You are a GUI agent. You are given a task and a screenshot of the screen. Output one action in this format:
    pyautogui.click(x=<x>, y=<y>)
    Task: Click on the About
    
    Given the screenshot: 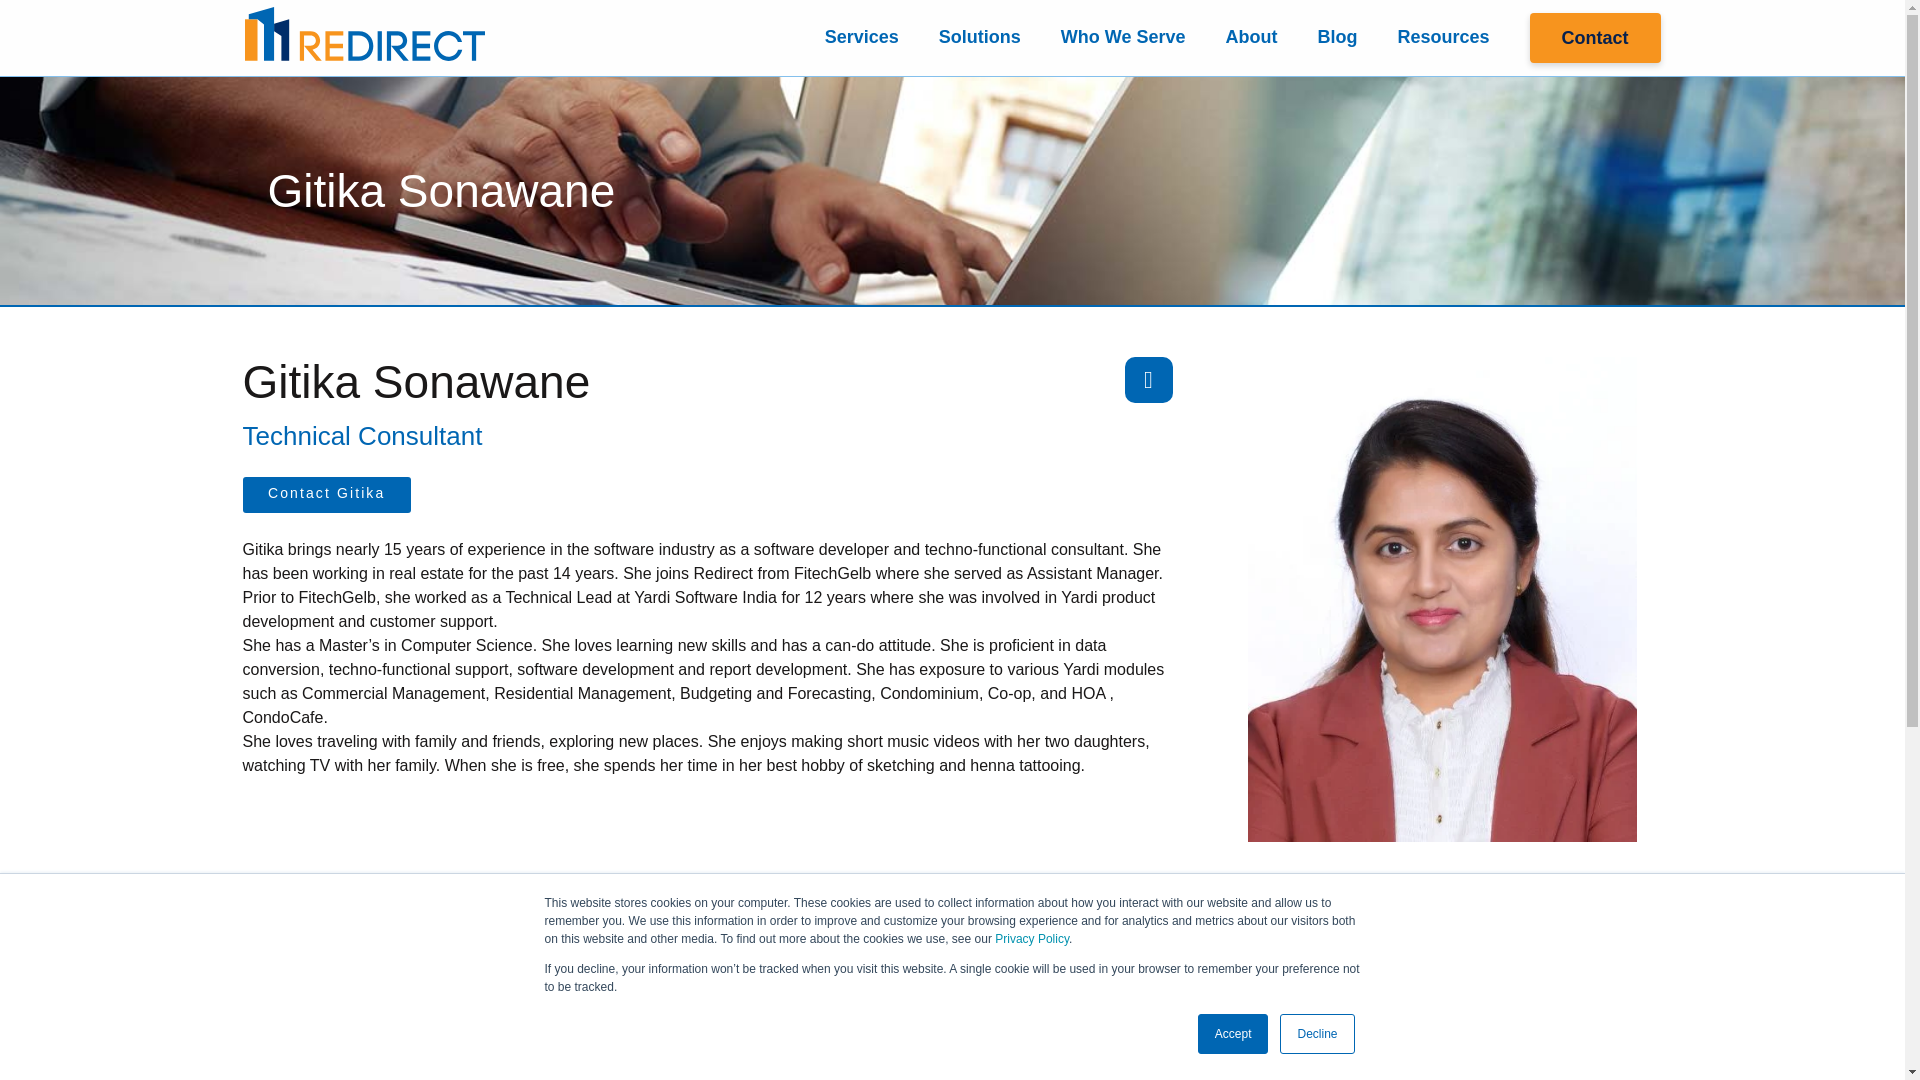 What is the action you would take?
    pyautogui.click(x=1251, y=38)
    